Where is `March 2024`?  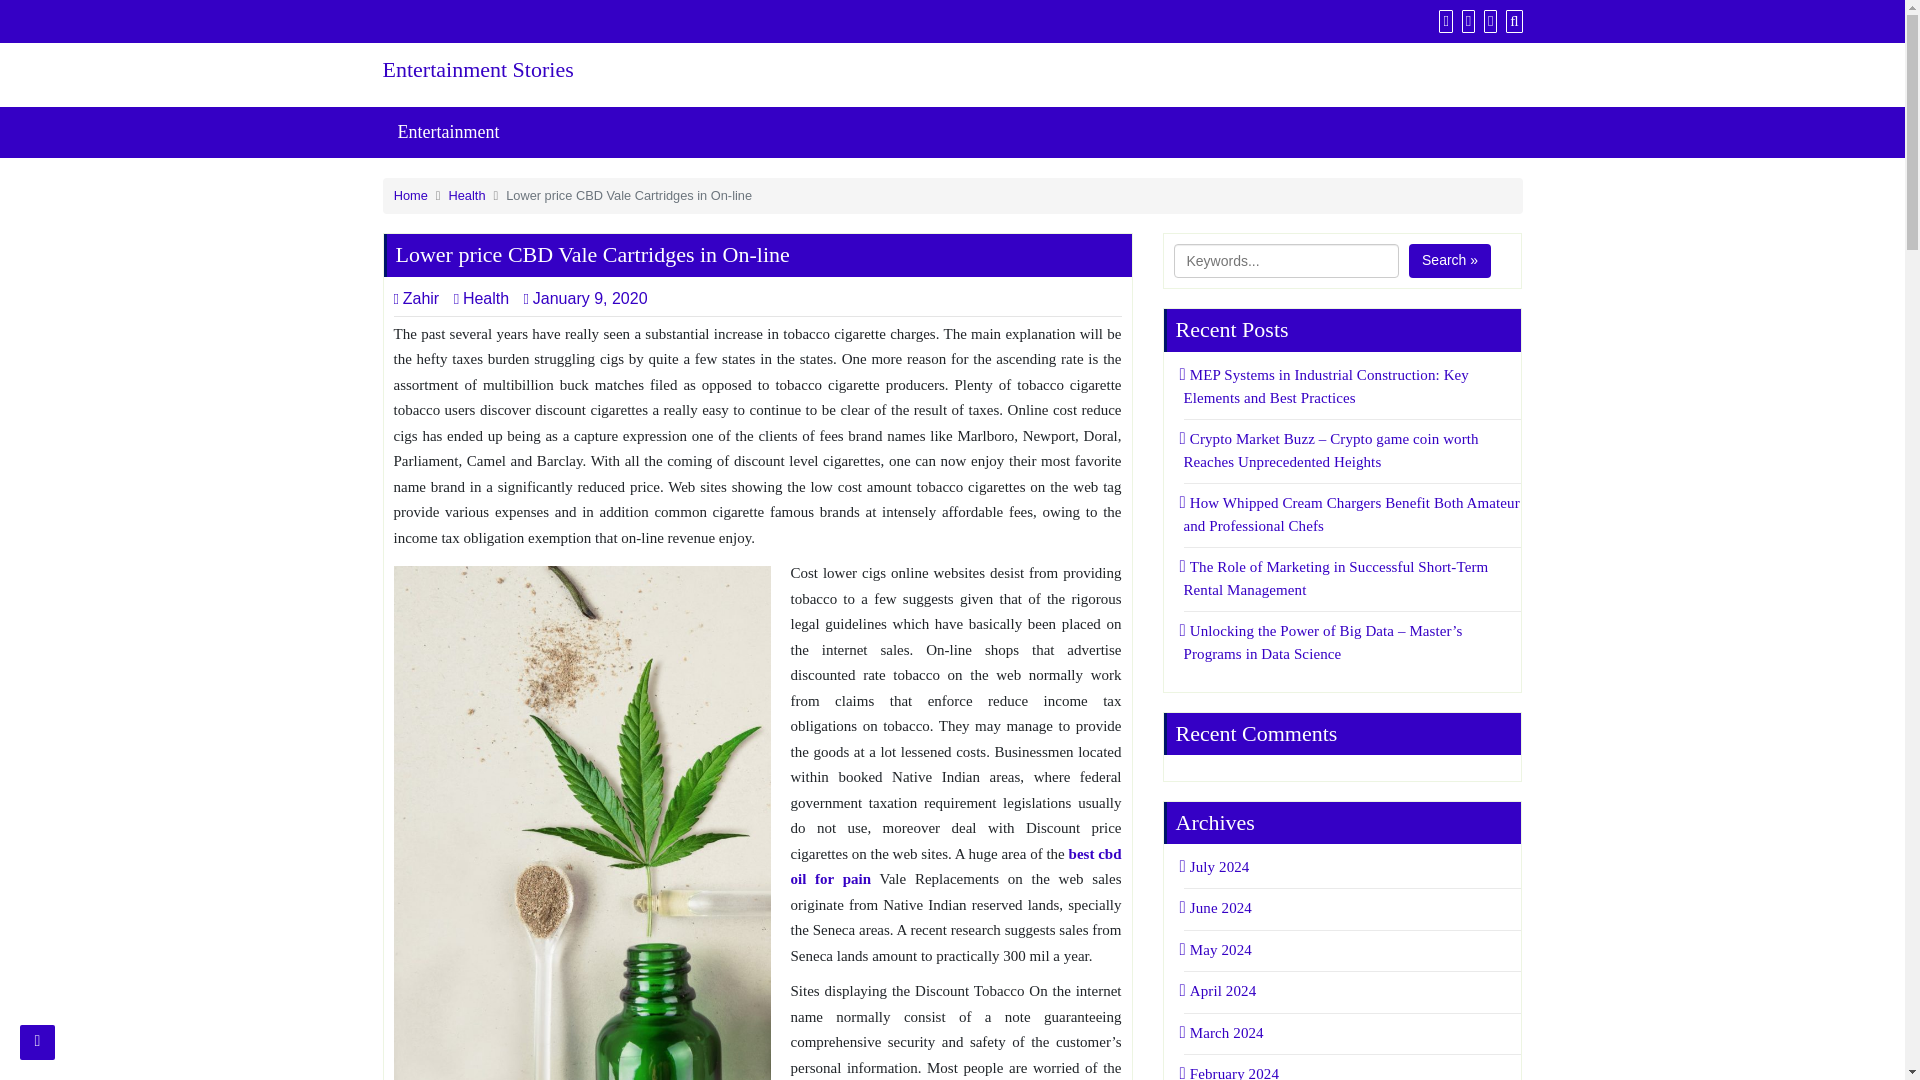 March 2024 is located at coordinates (1224, 1032).